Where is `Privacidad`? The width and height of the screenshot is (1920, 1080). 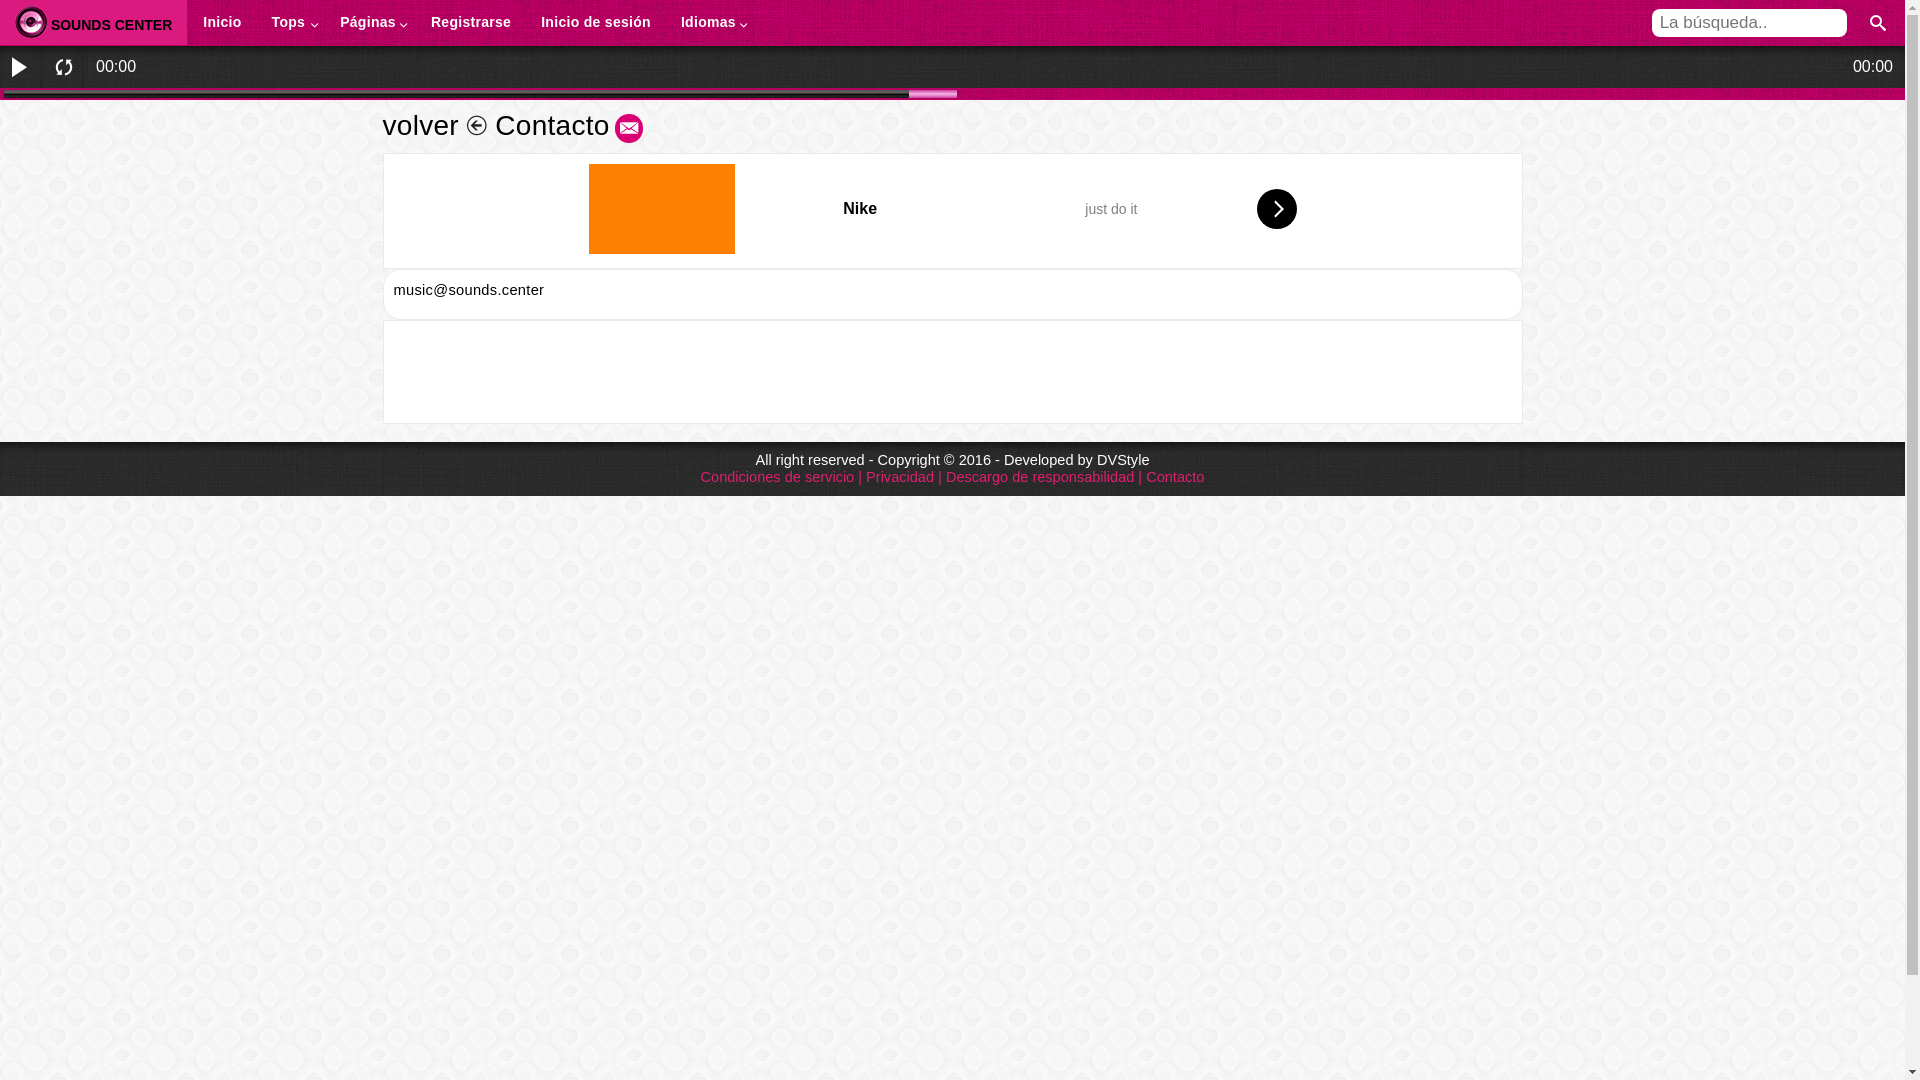
Privacidad is located at coordinates (900, 477).